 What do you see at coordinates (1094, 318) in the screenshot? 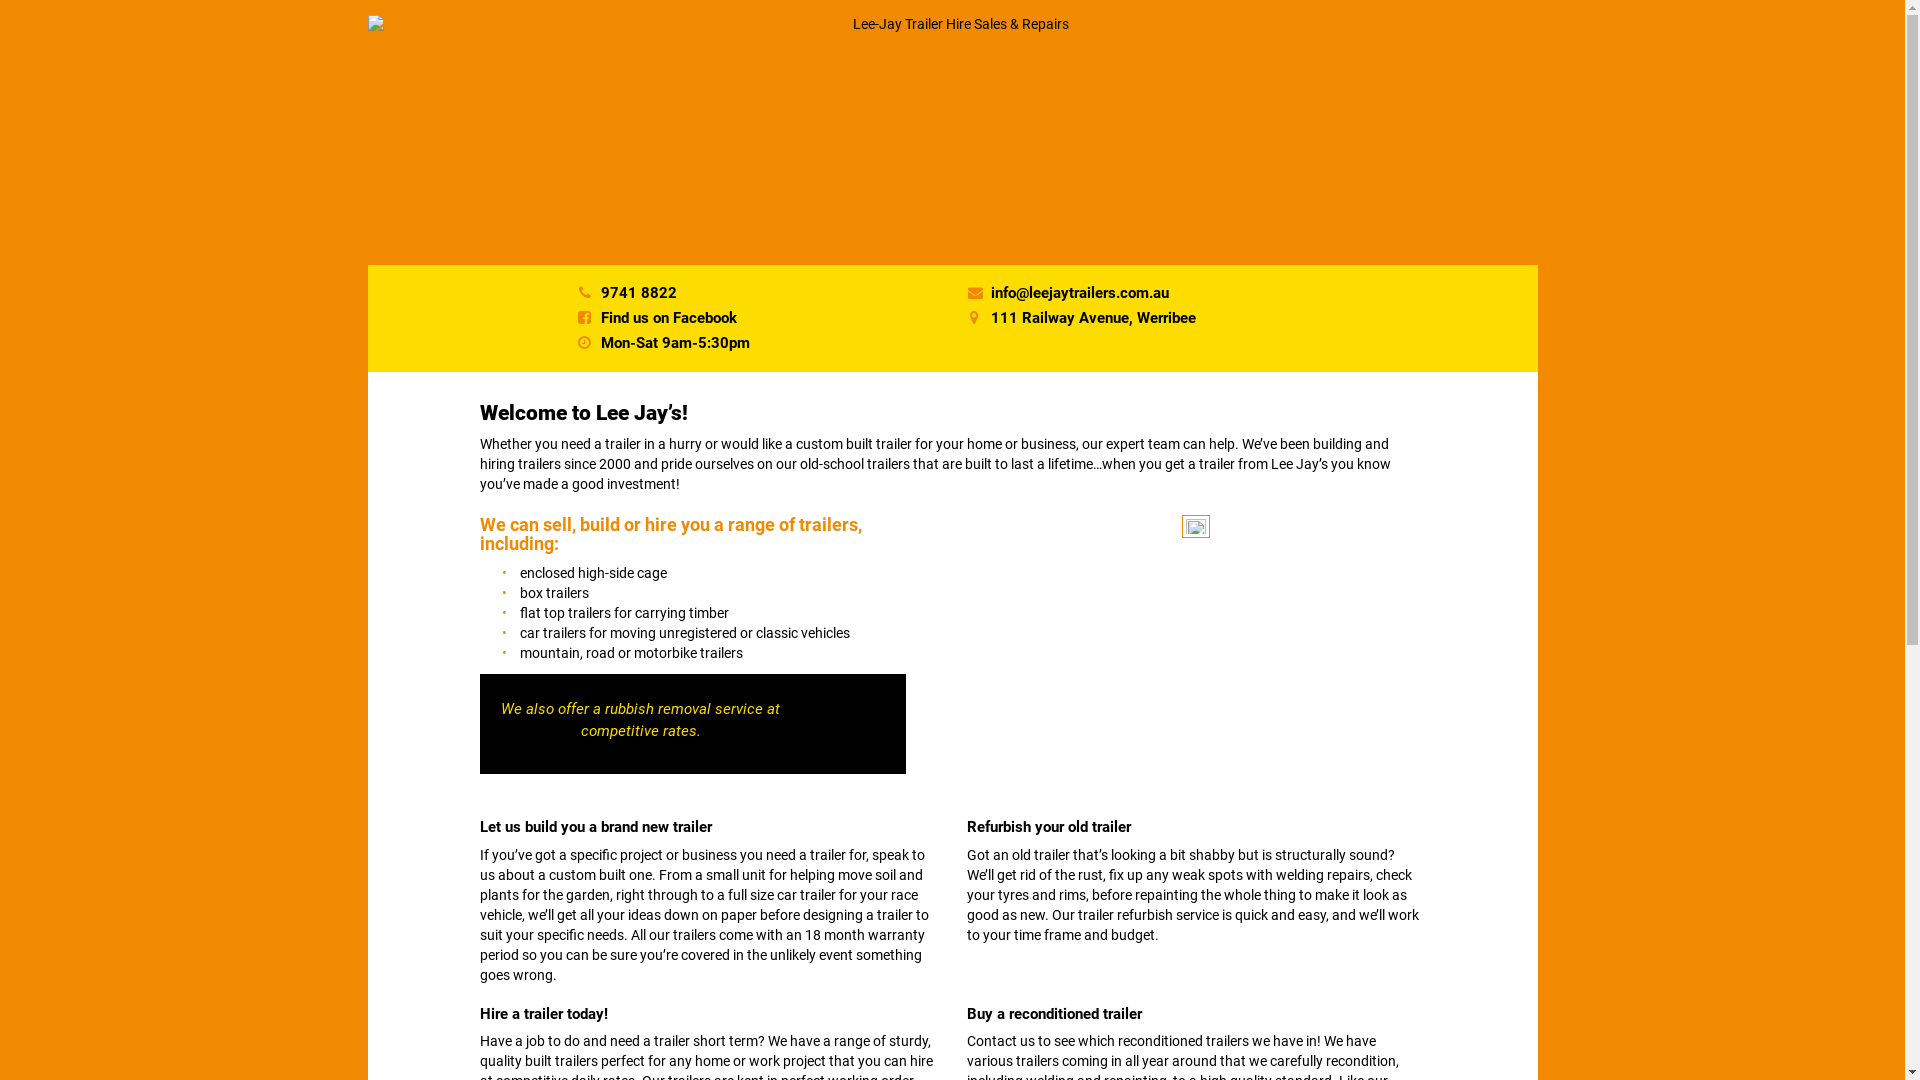
I see `111 Railway Avenue, Werribee` at bounding box center [1094, 318].